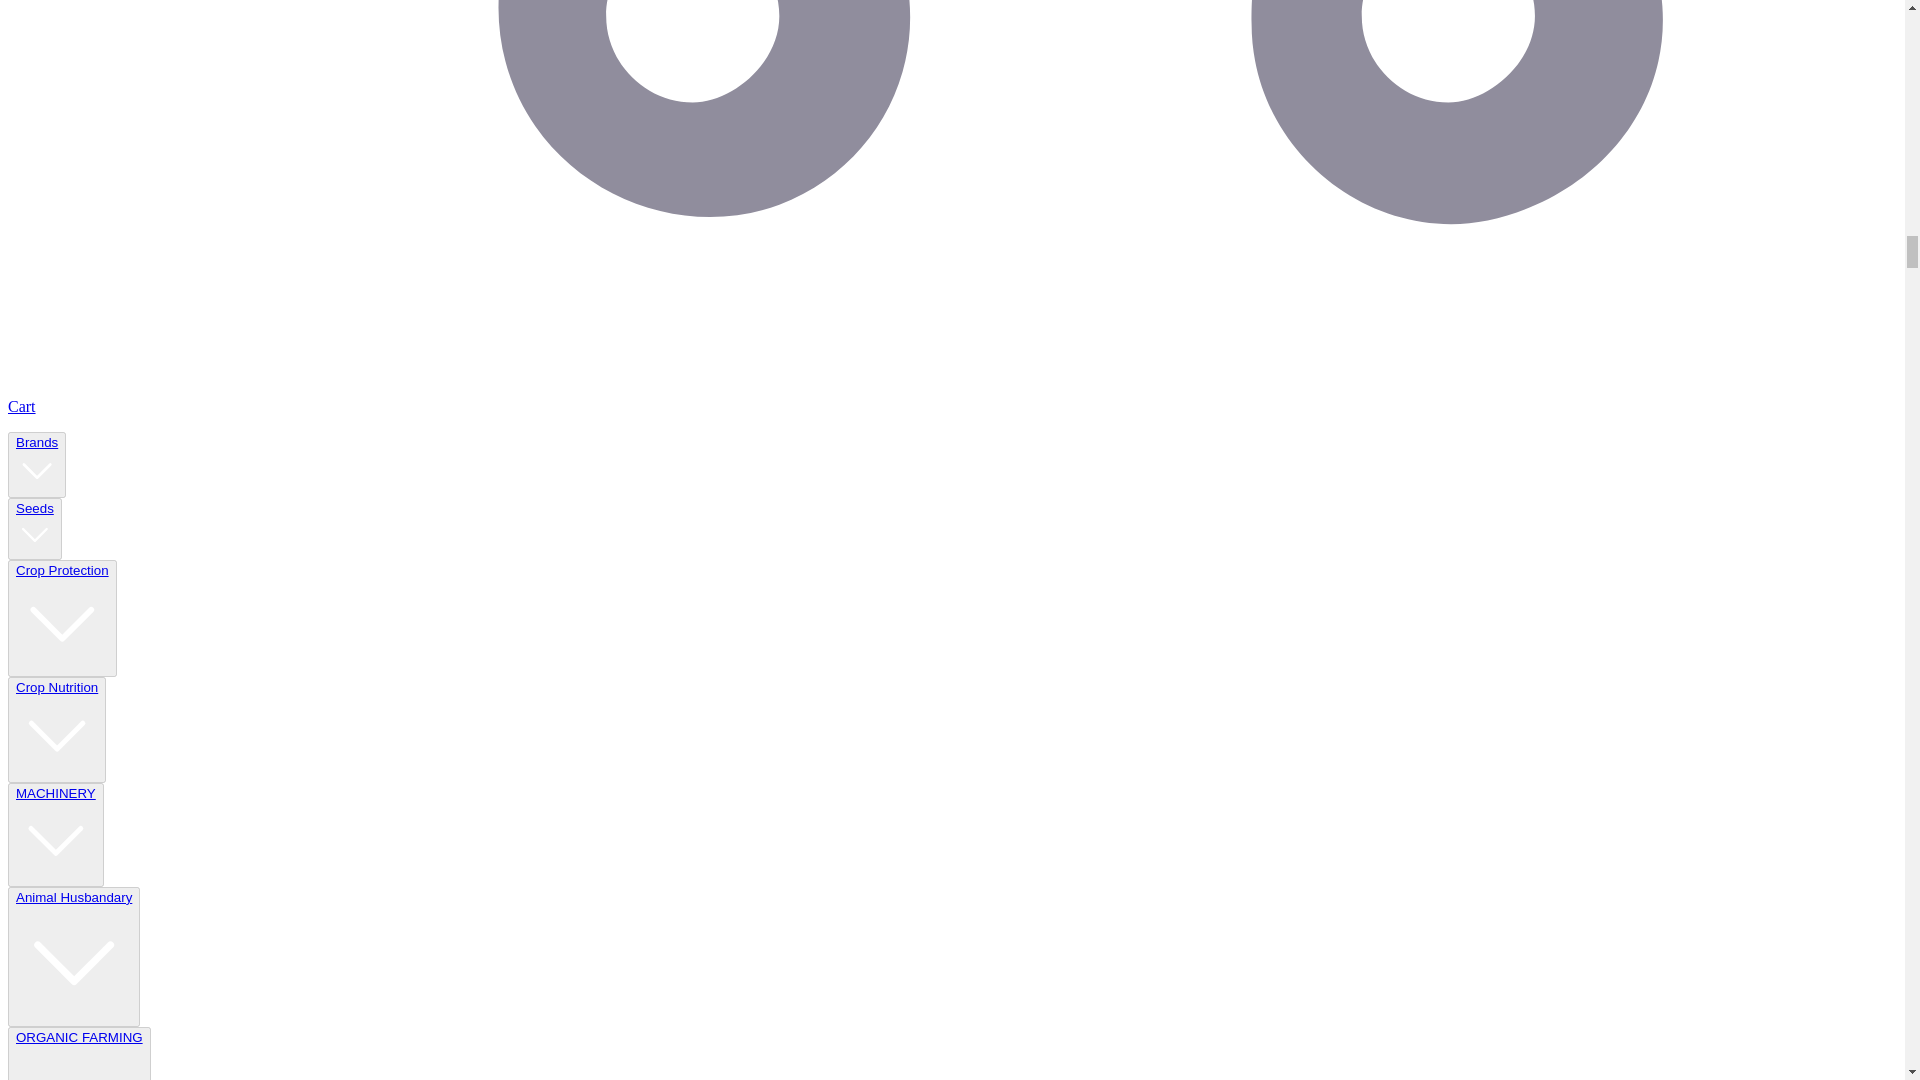  What do you see at coordinates (56, 730) in the screenshot?
I see `Crop Nutrition` at bounding box center [56, 730].